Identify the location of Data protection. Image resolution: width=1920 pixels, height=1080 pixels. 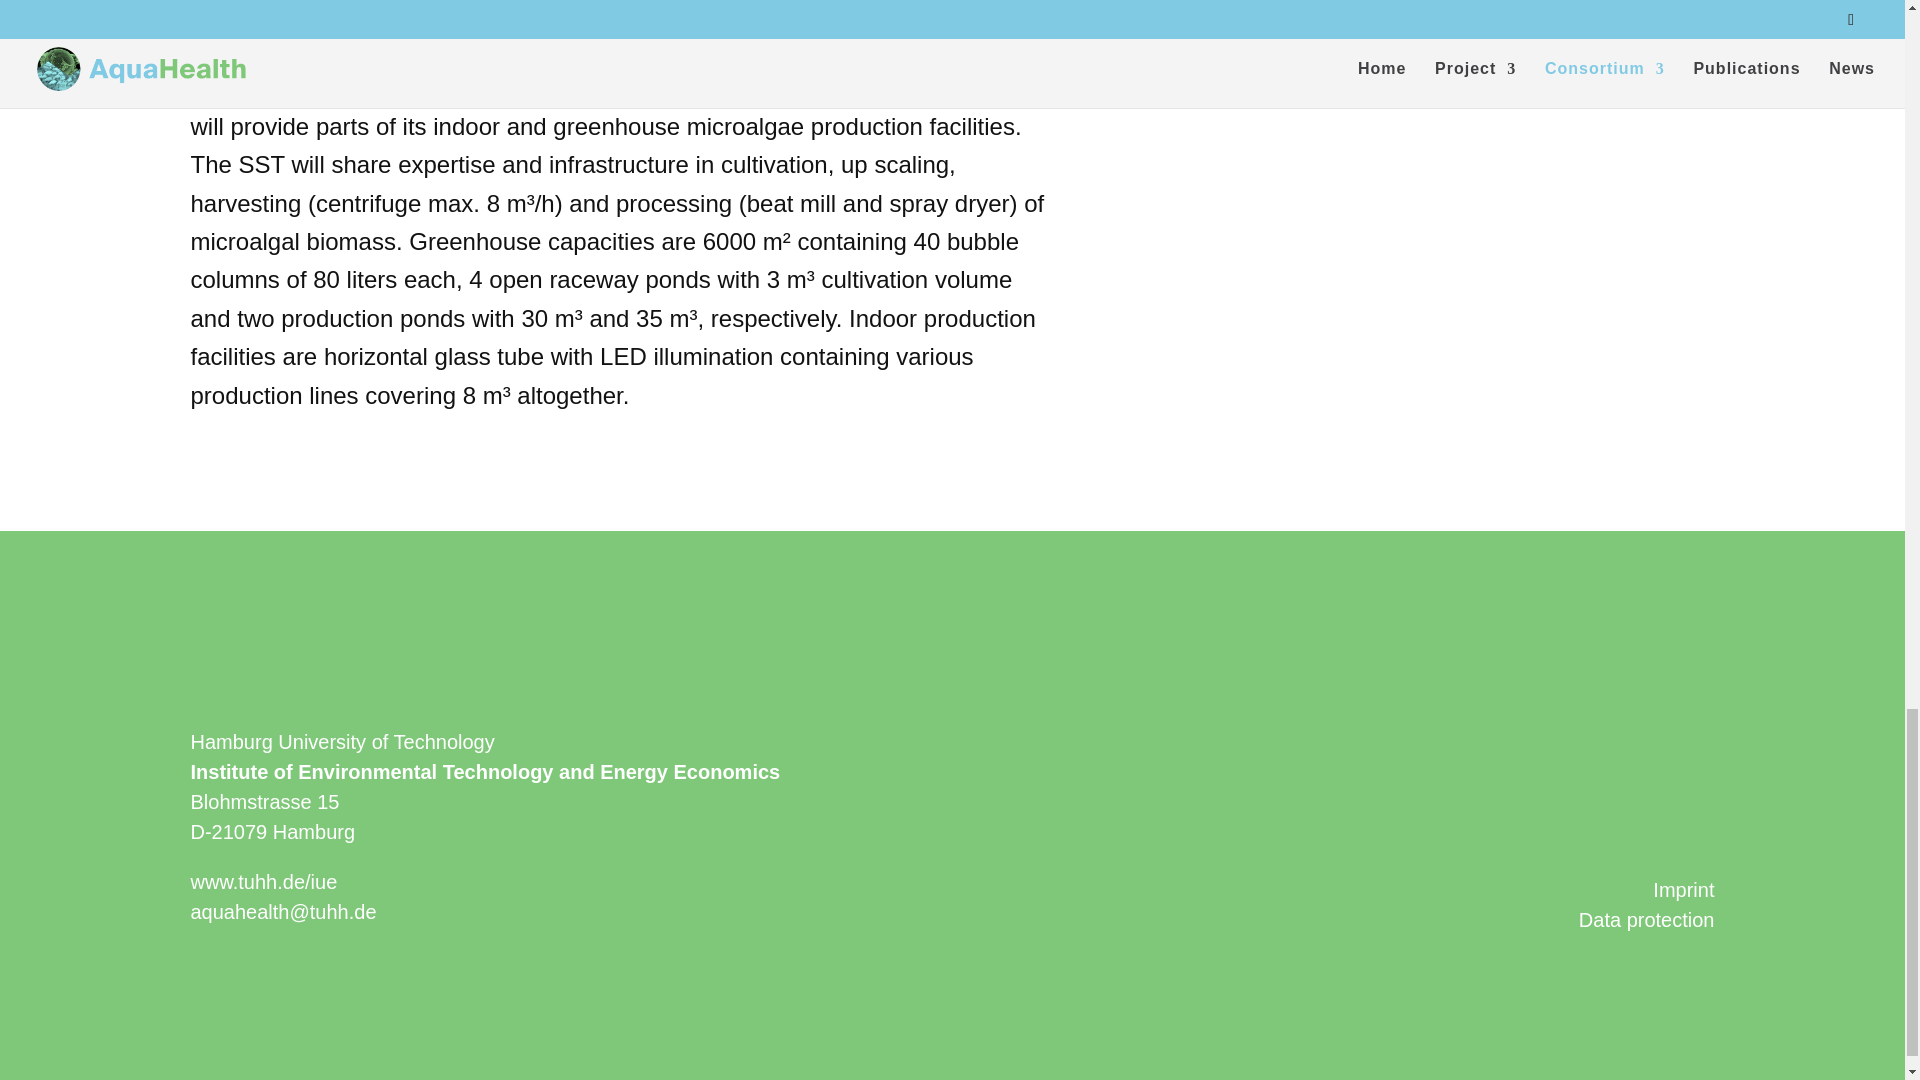
(1646, 920).